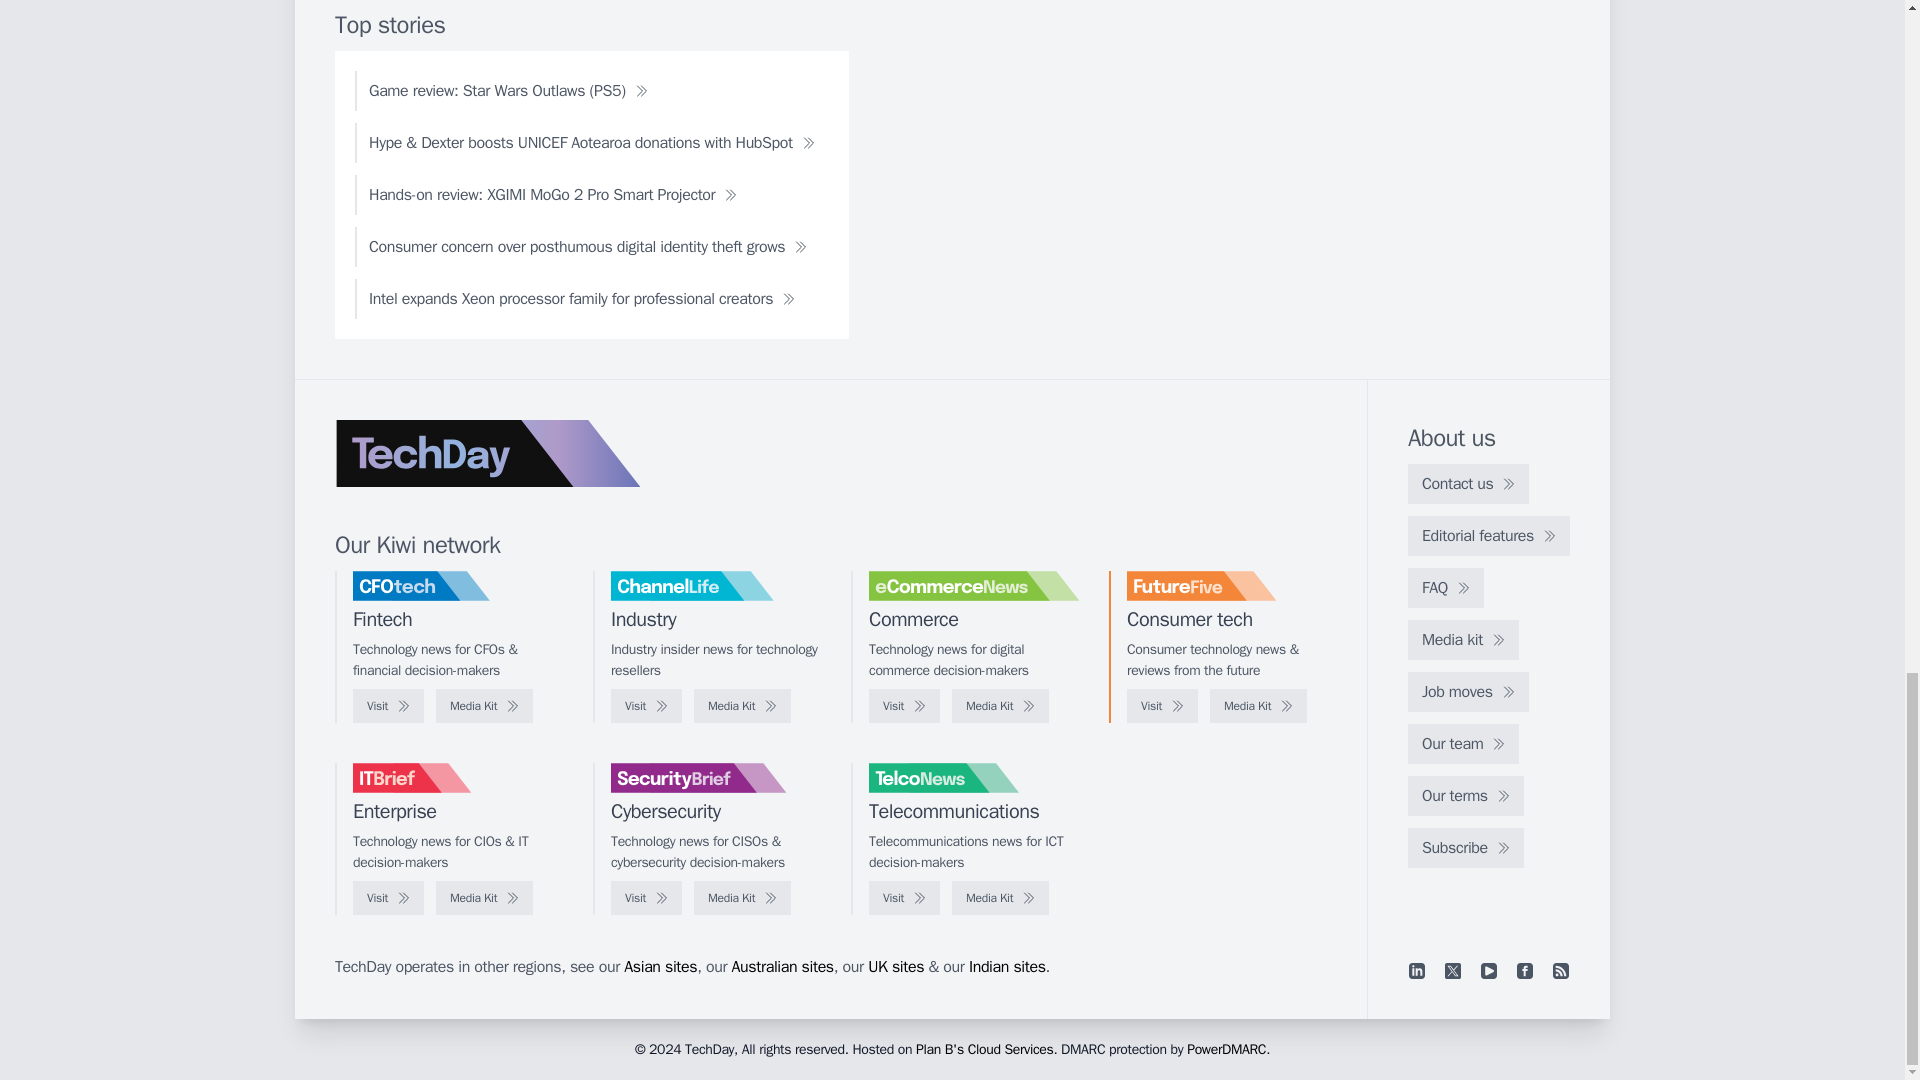 Image resolution: width=1920 pixels, height=1080 pixels. What do you see at coordinates (1000, 706) in the screenshot?
I see `Media Kit` at bounding box center [1000, 706].